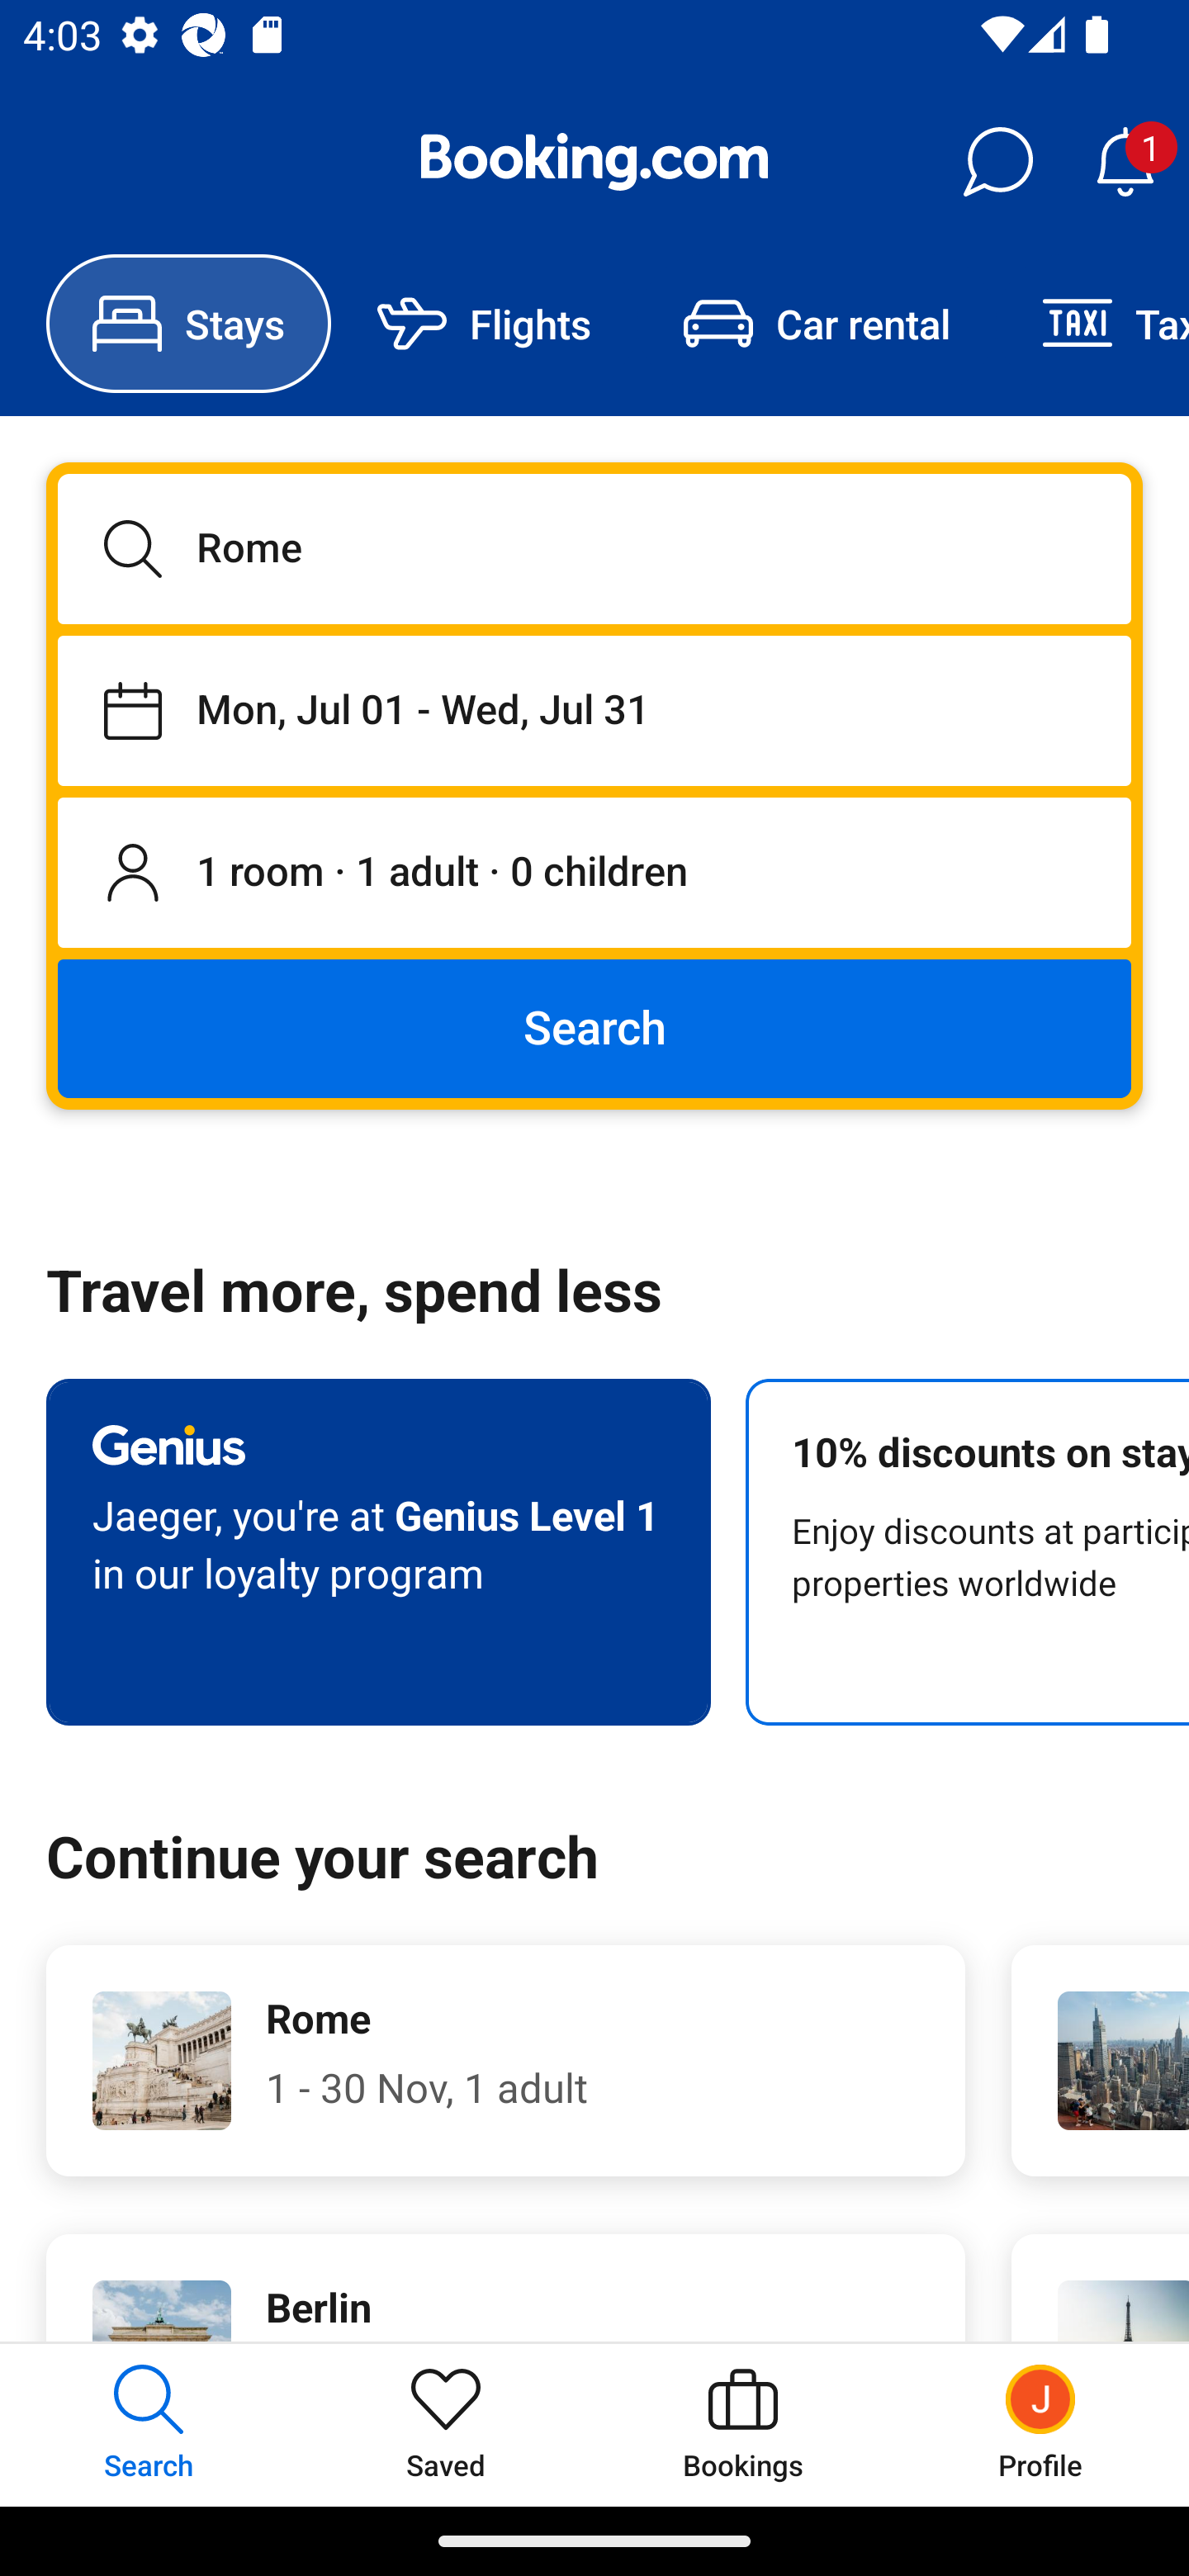 Image resolution: width=1189 pixels, height=2576 pixels. What do you see at coordinates (1125, 162) in the screenshot?
I see `Notifications` at bounding box center [1125, 162].